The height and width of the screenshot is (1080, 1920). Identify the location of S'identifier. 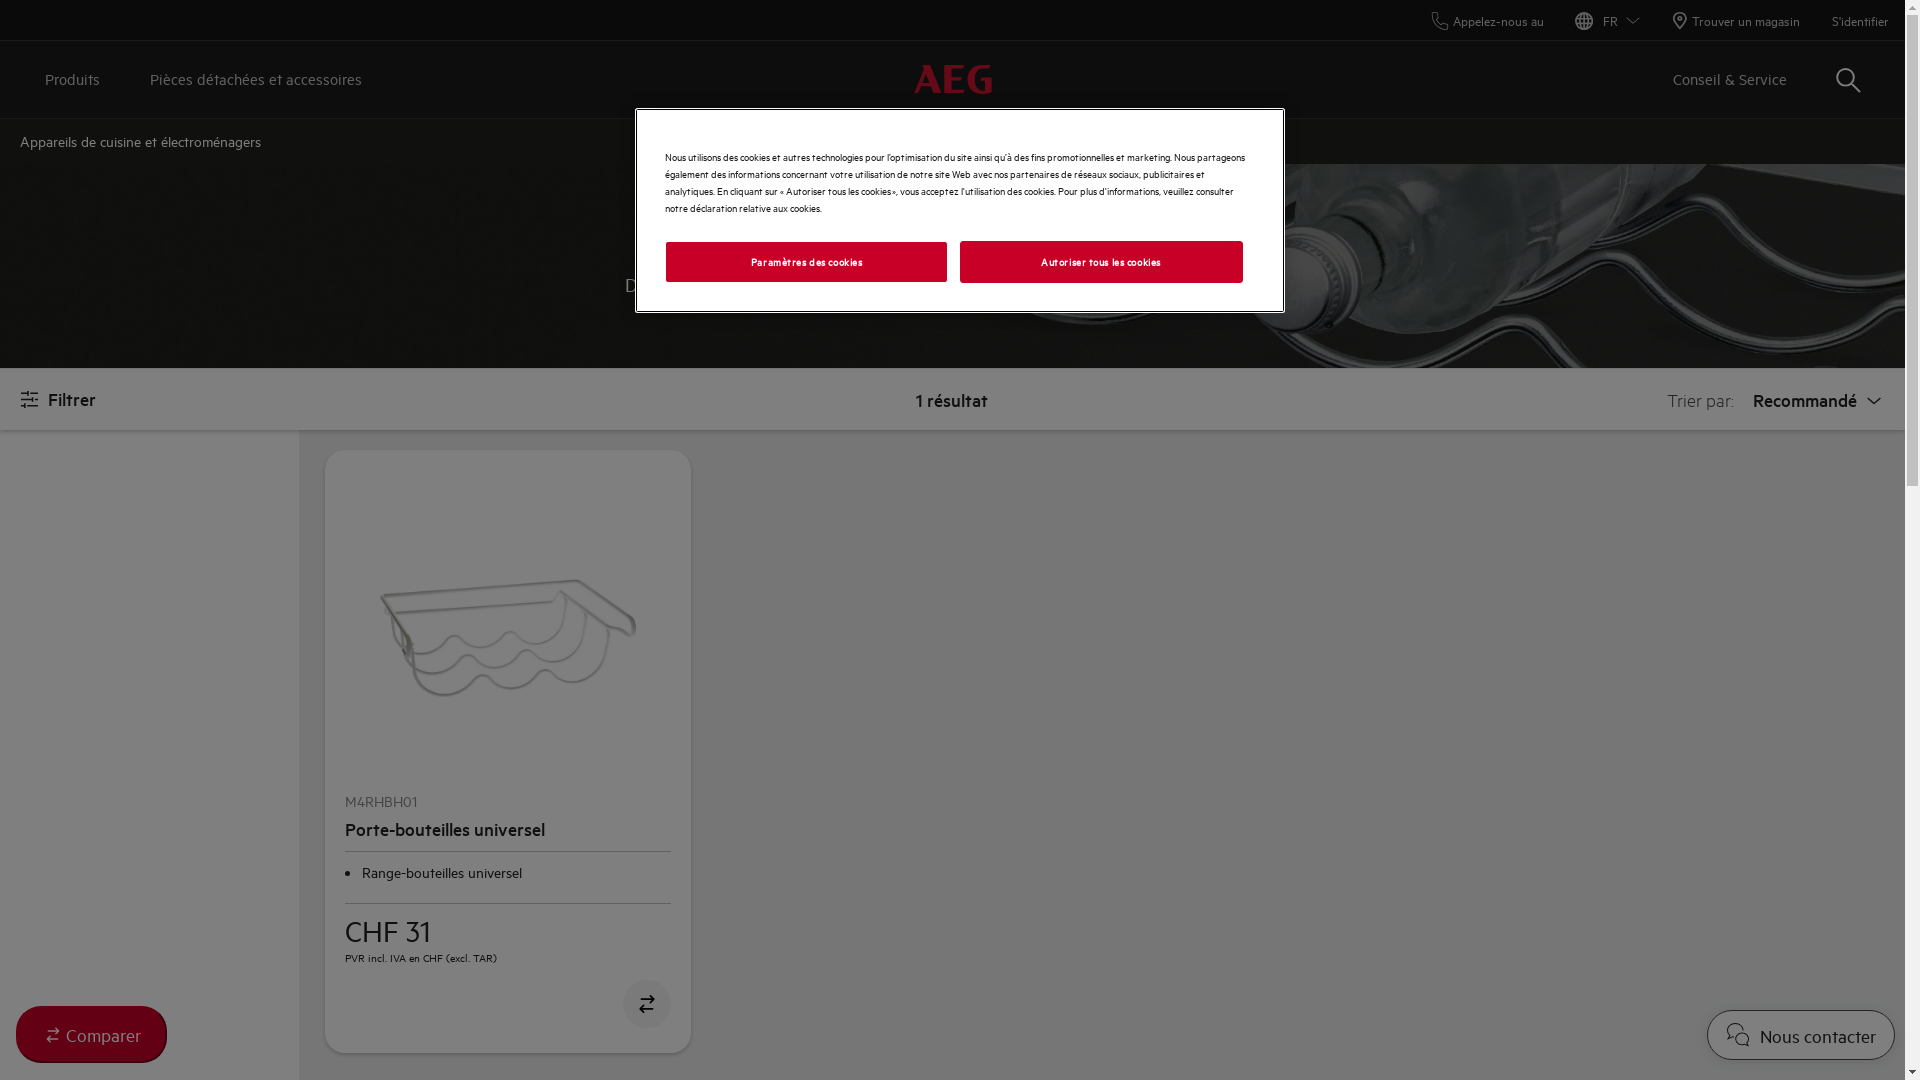
(1860, 20).